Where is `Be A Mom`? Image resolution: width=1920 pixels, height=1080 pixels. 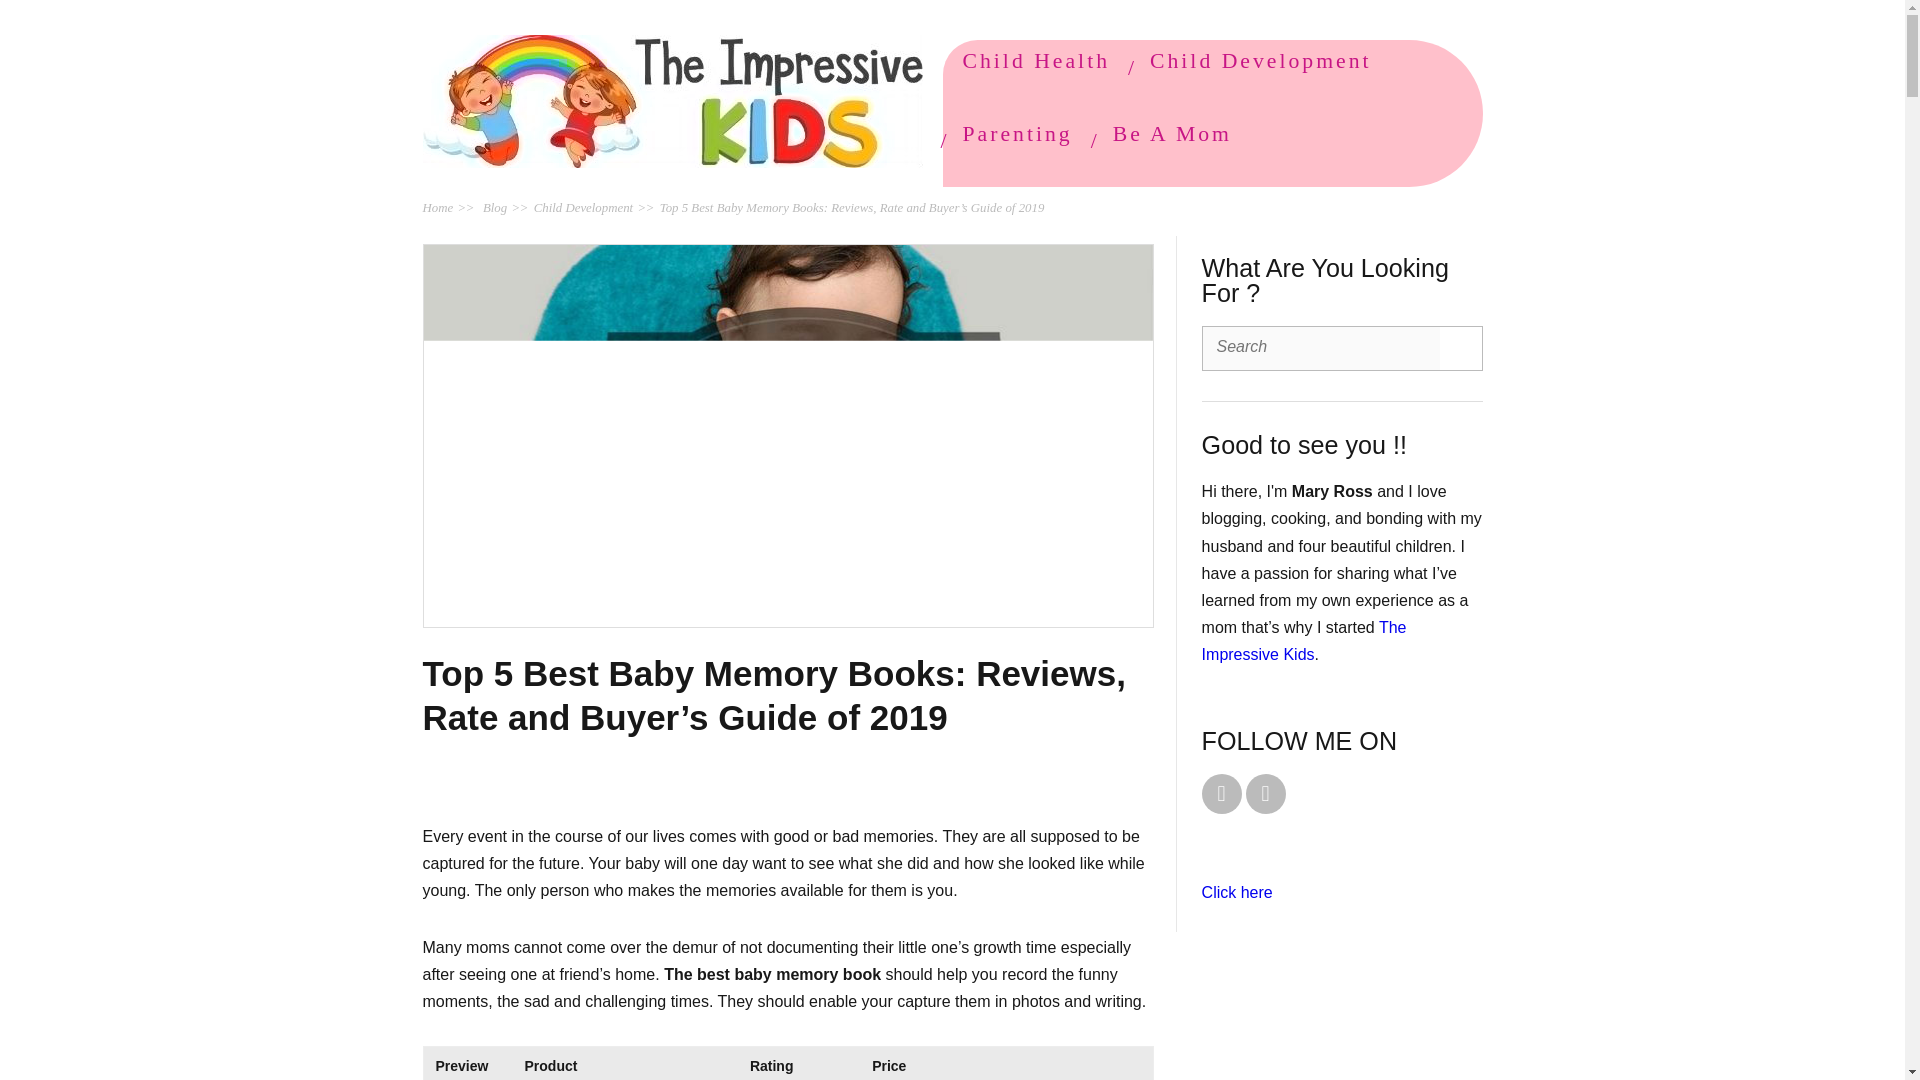 Be A Mom is located at coordinates (1172, 134).